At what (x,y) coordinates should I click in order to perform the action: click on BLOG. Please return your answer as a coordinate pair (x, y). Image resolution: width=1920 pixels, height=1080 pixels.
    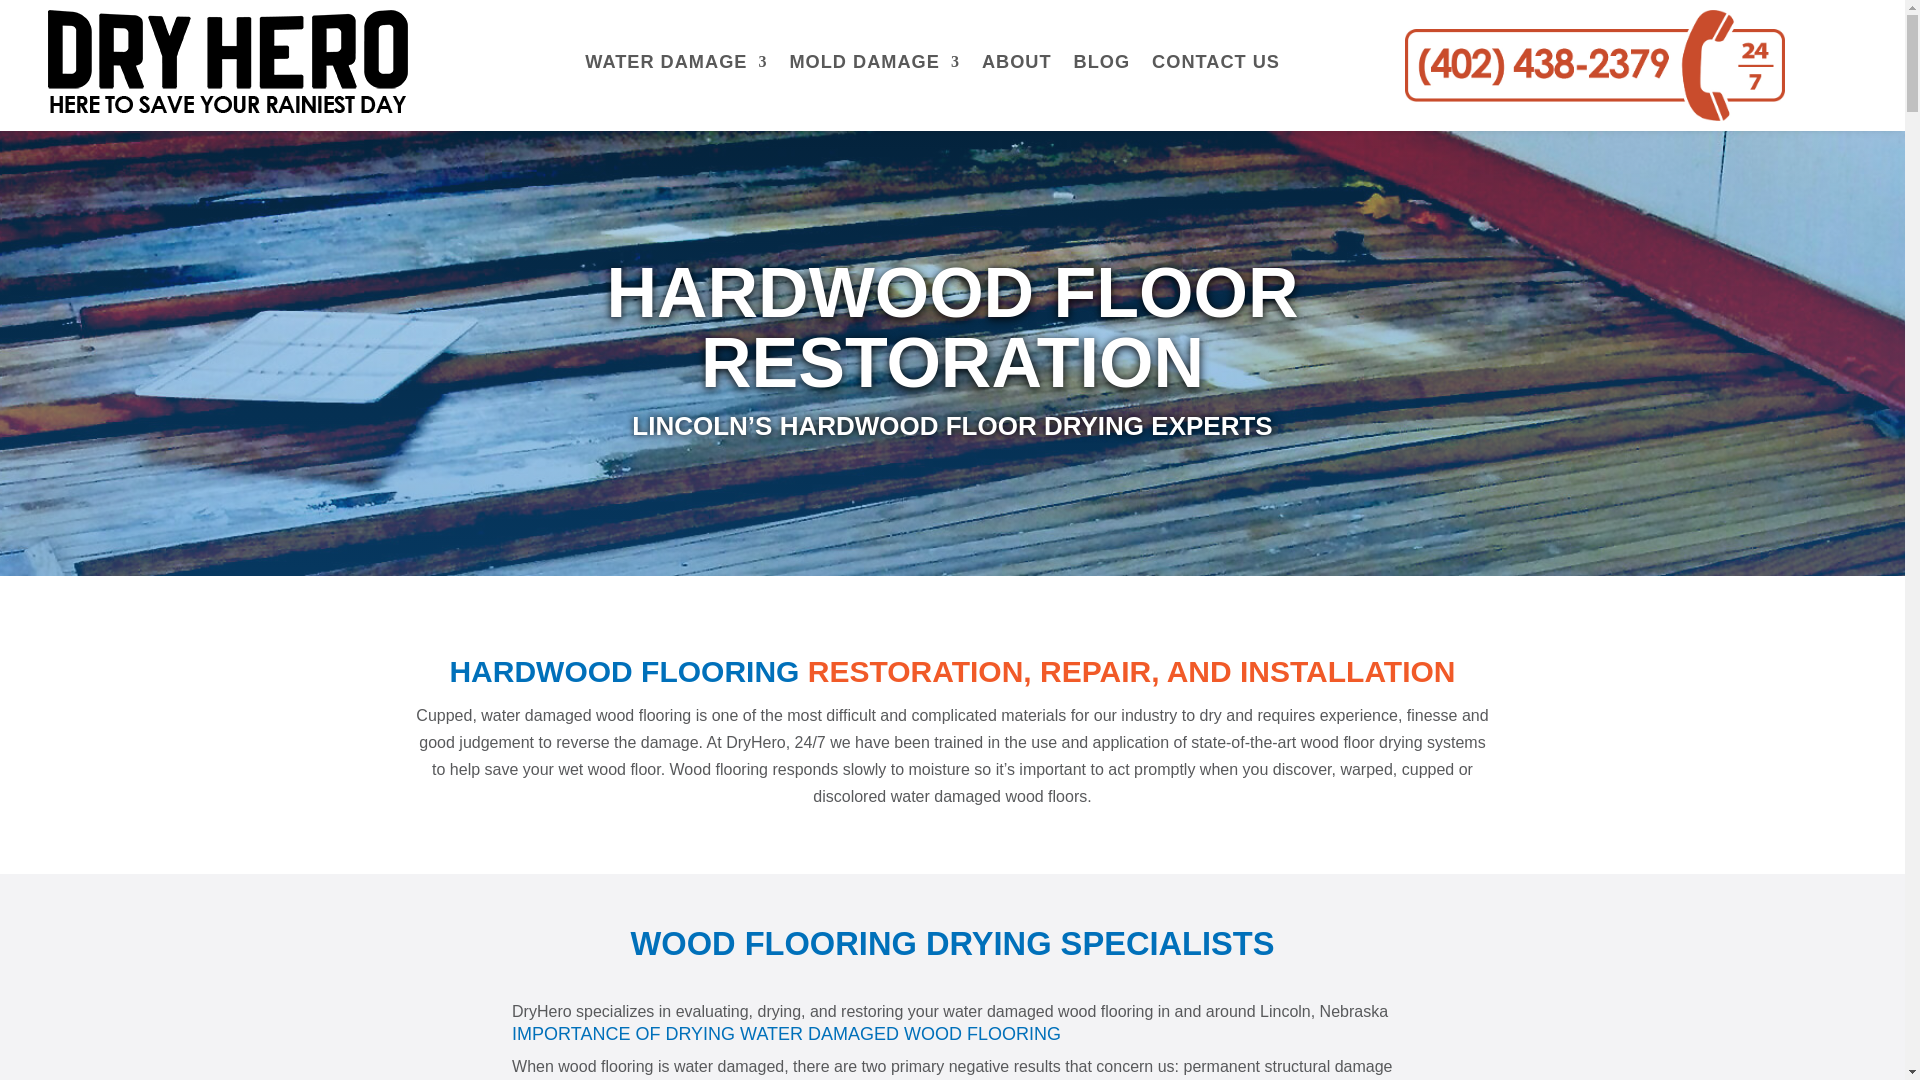
    Looking at the image, I should click on (1102, 62).